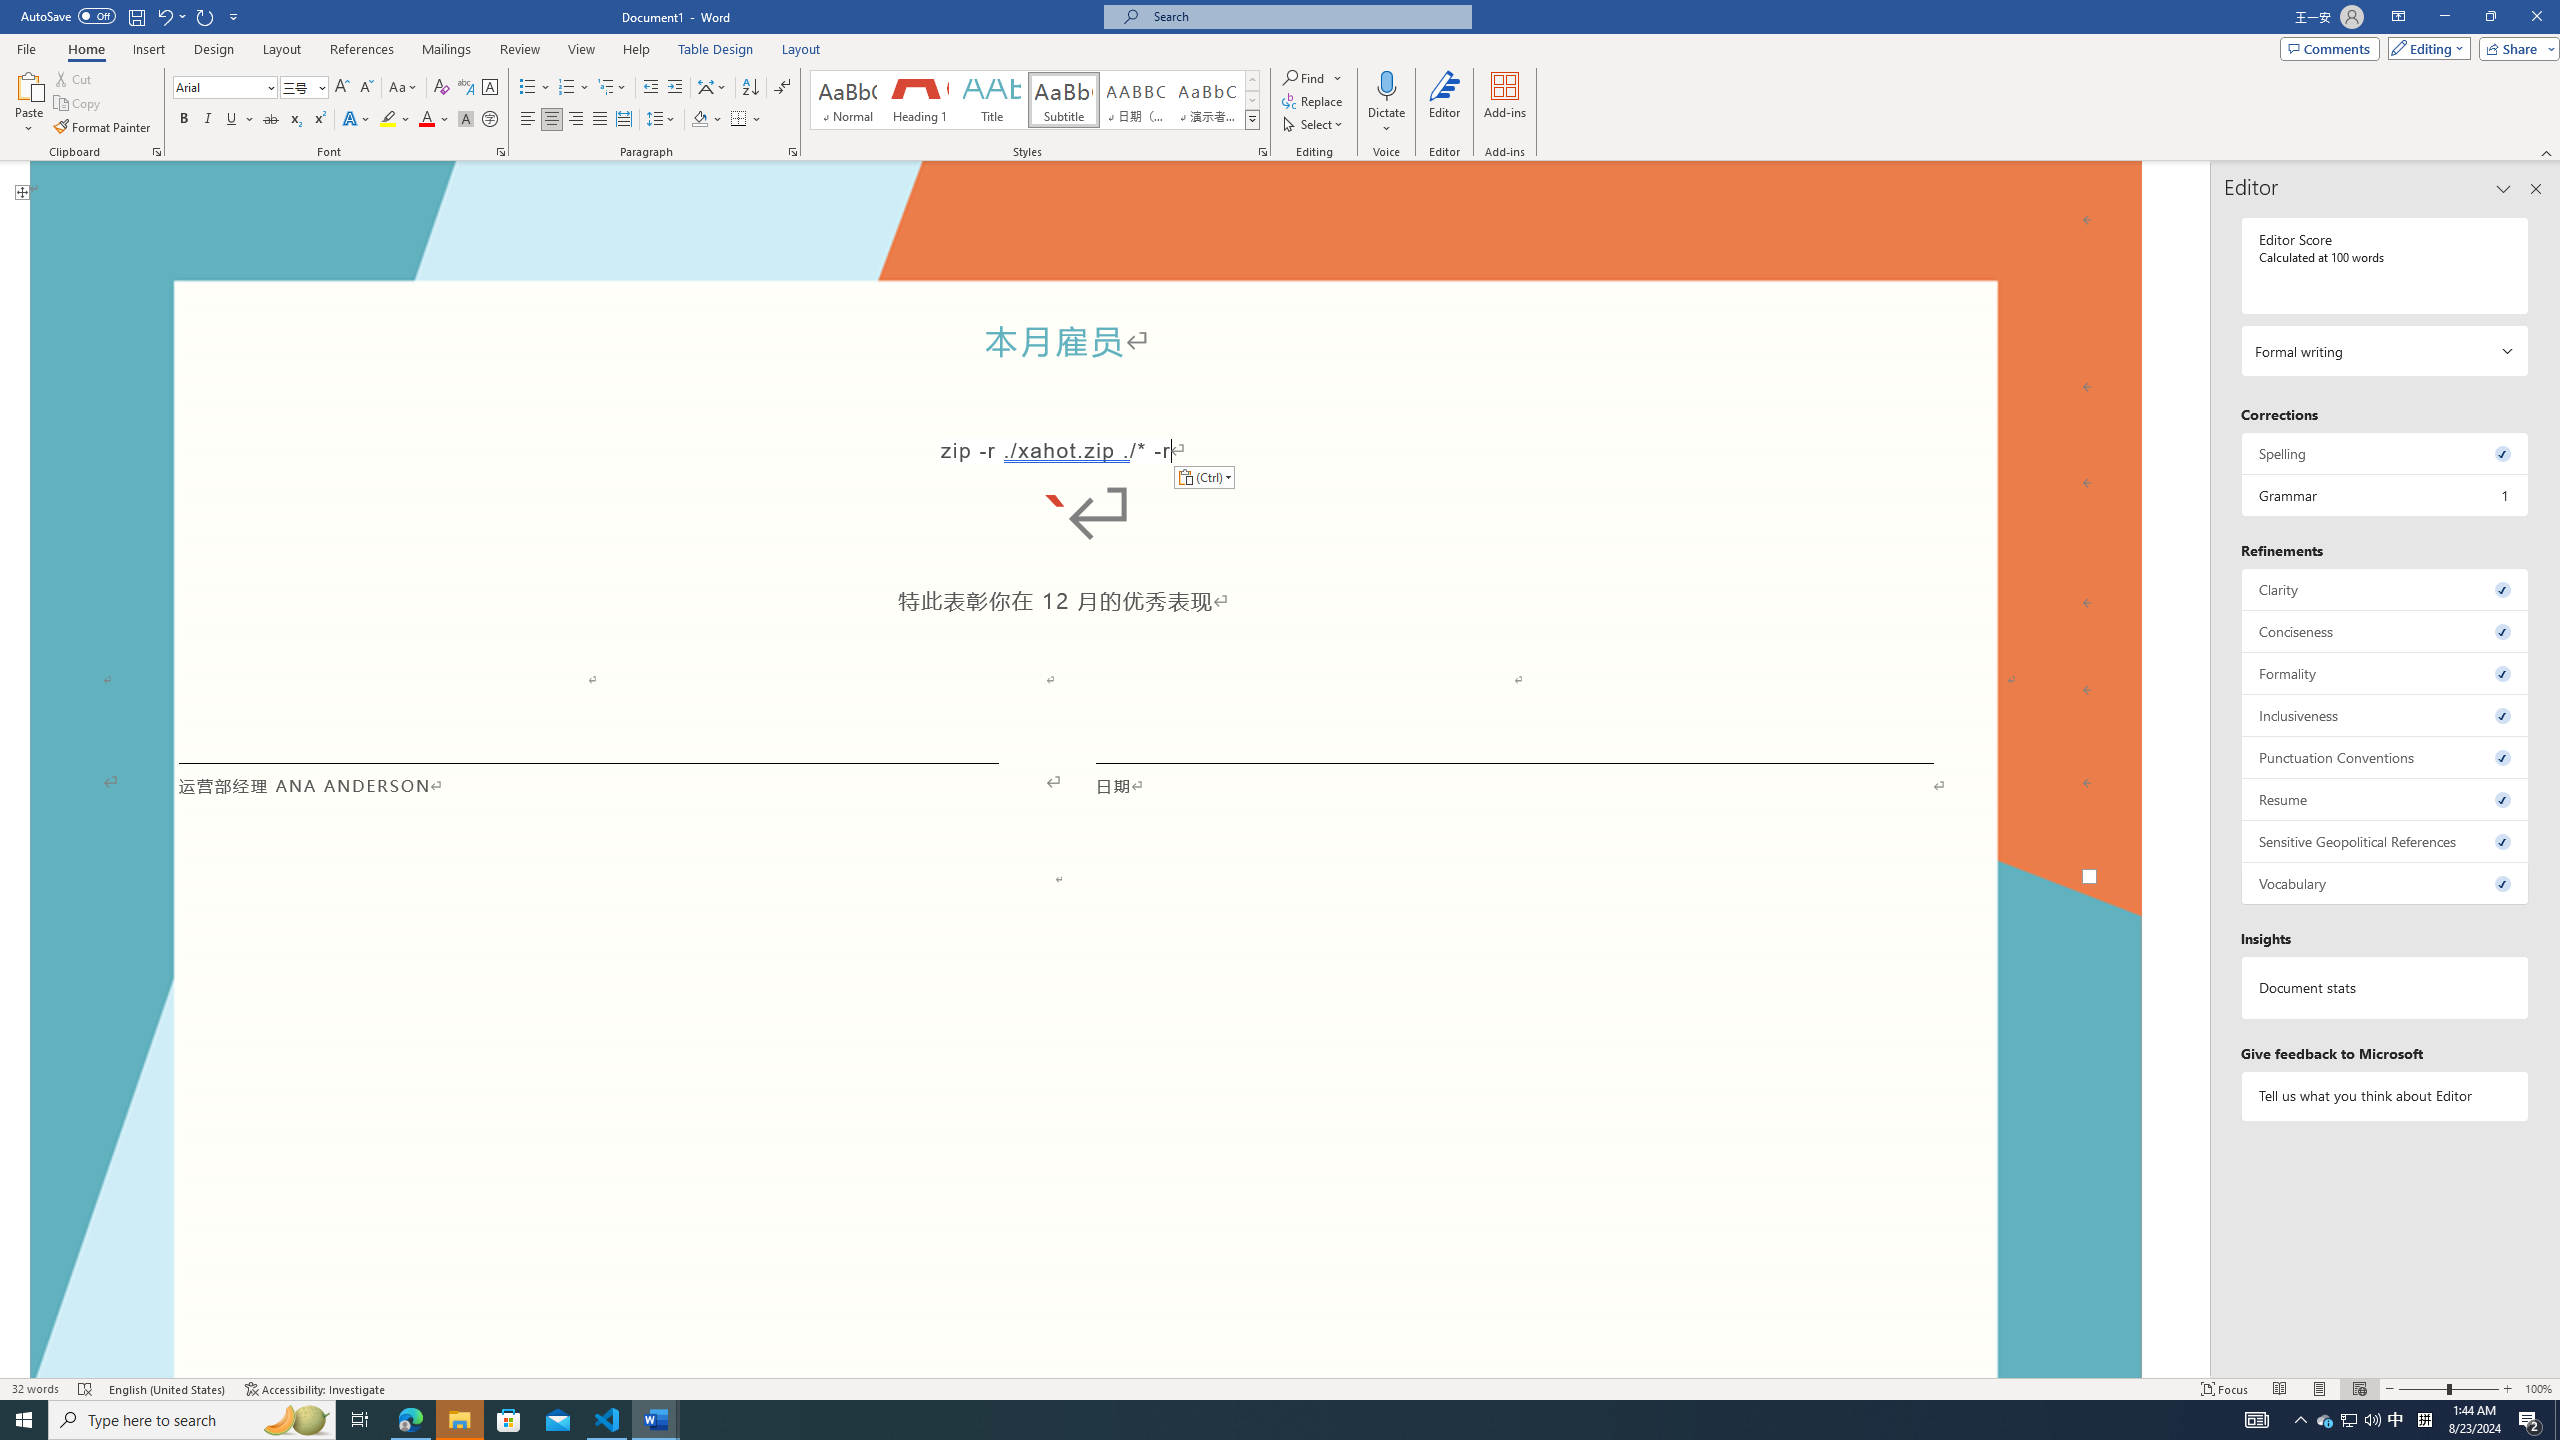 This screenshot has width=2560, height=1440. Describe the element at coordinates (404, 88) in the screenshot. I see `Change Case` at that location.